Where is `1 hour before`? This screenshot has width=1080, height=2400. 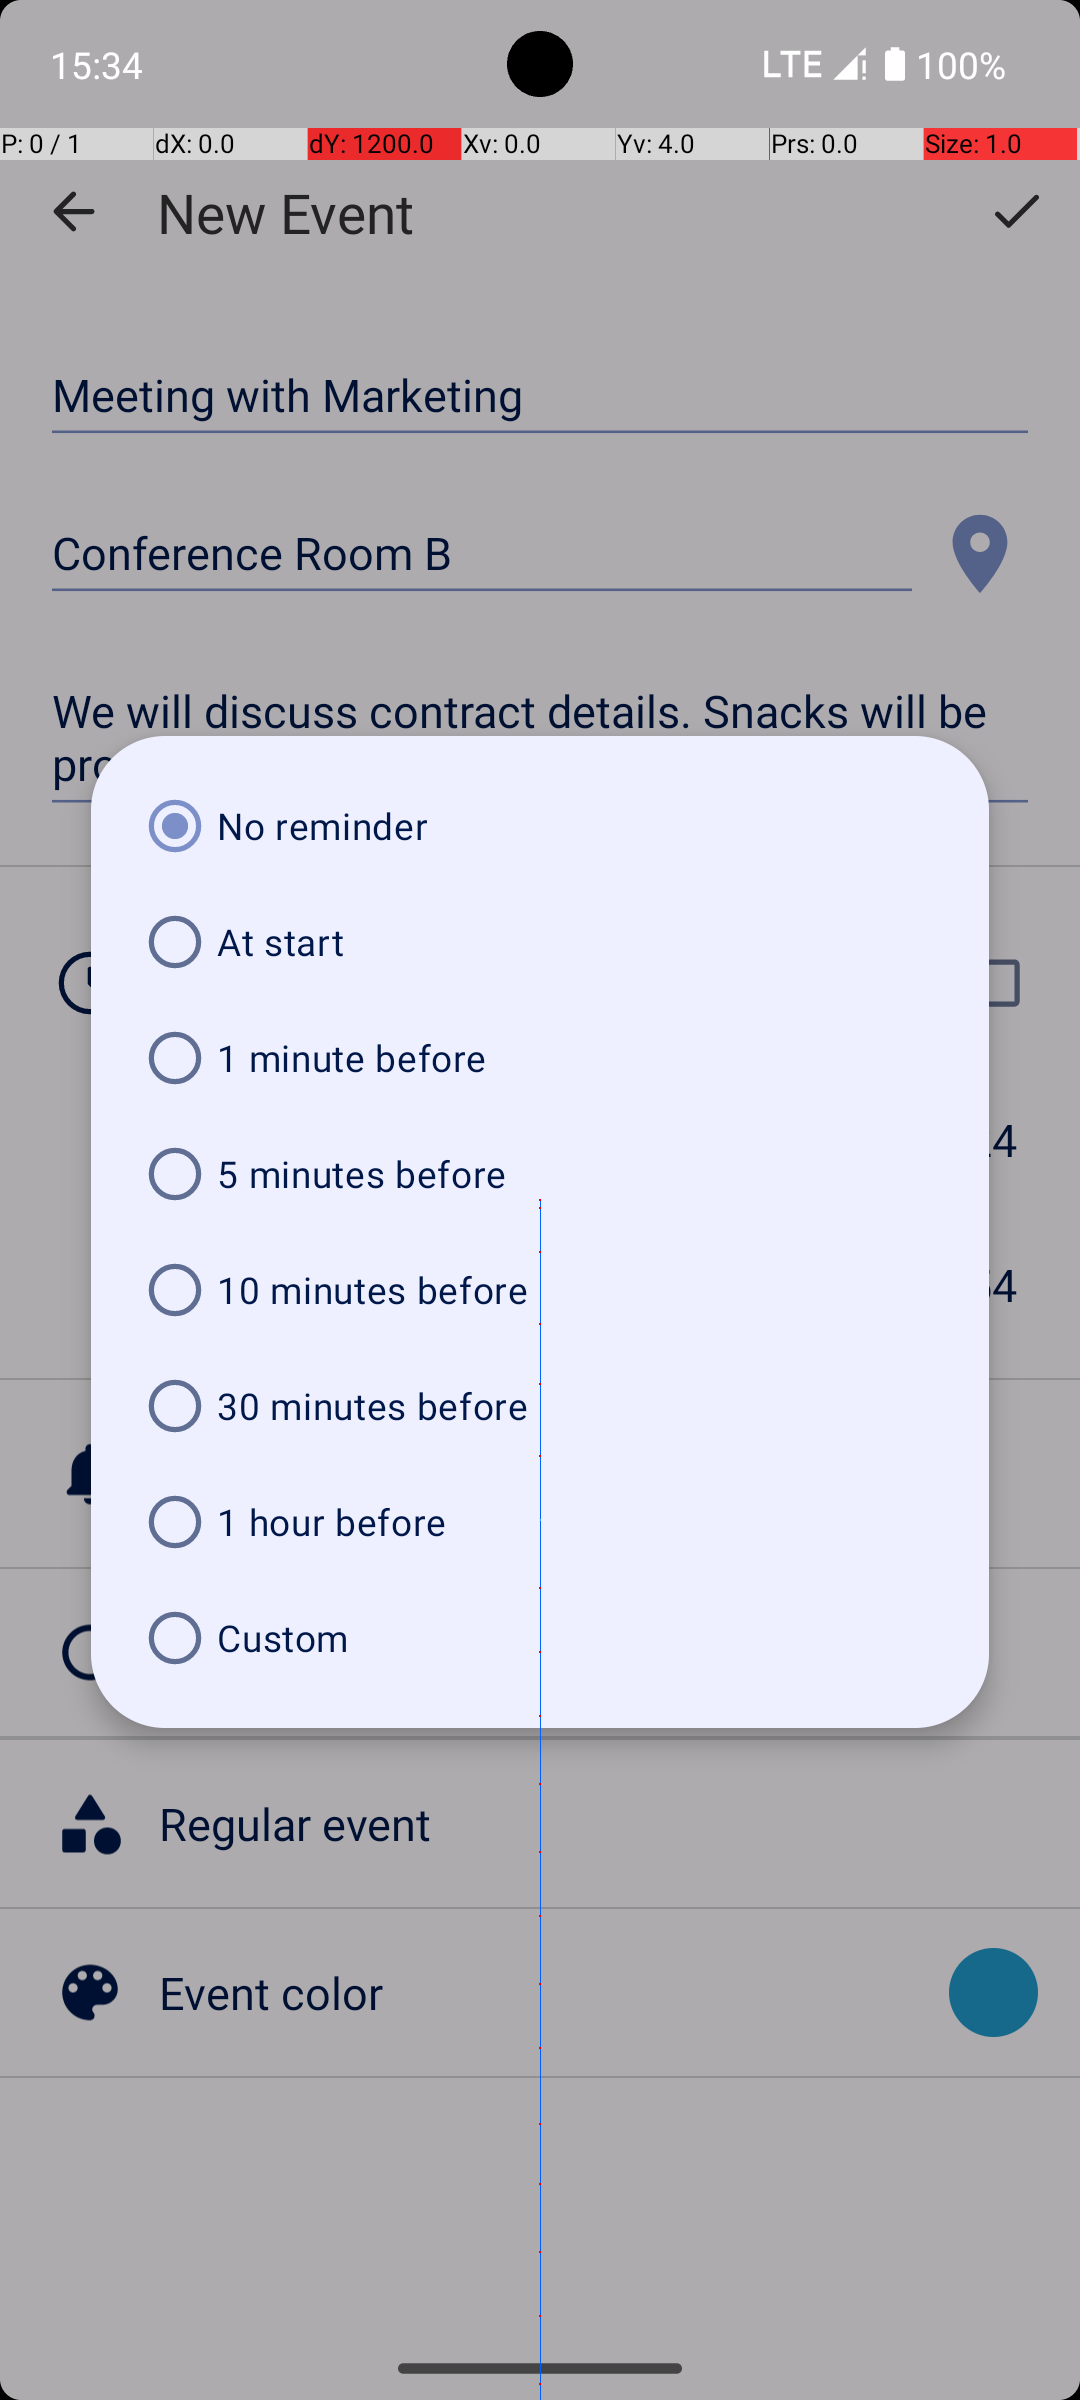 1 hour before is located at coordinates (540, 1522).